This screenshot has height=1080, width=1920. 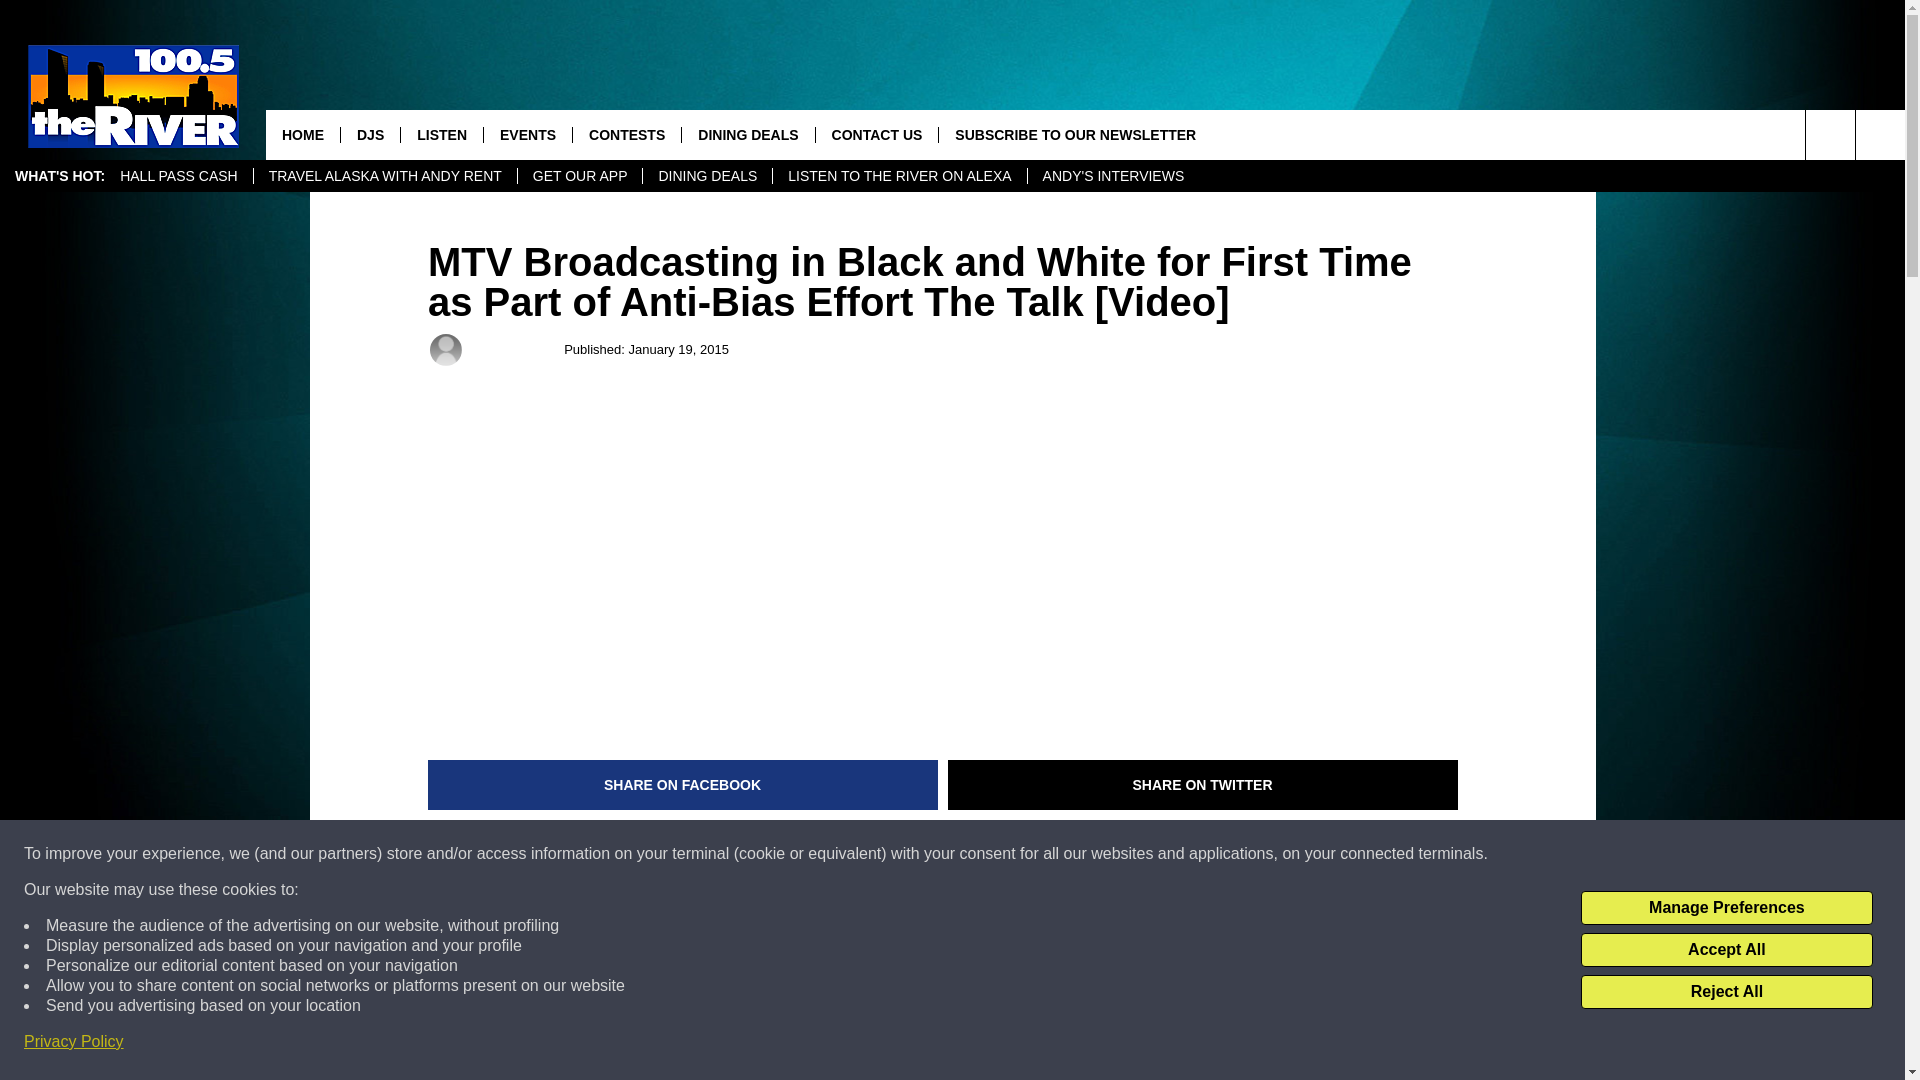 I want to click on DINING DEALS, so click(x=748, y=134).